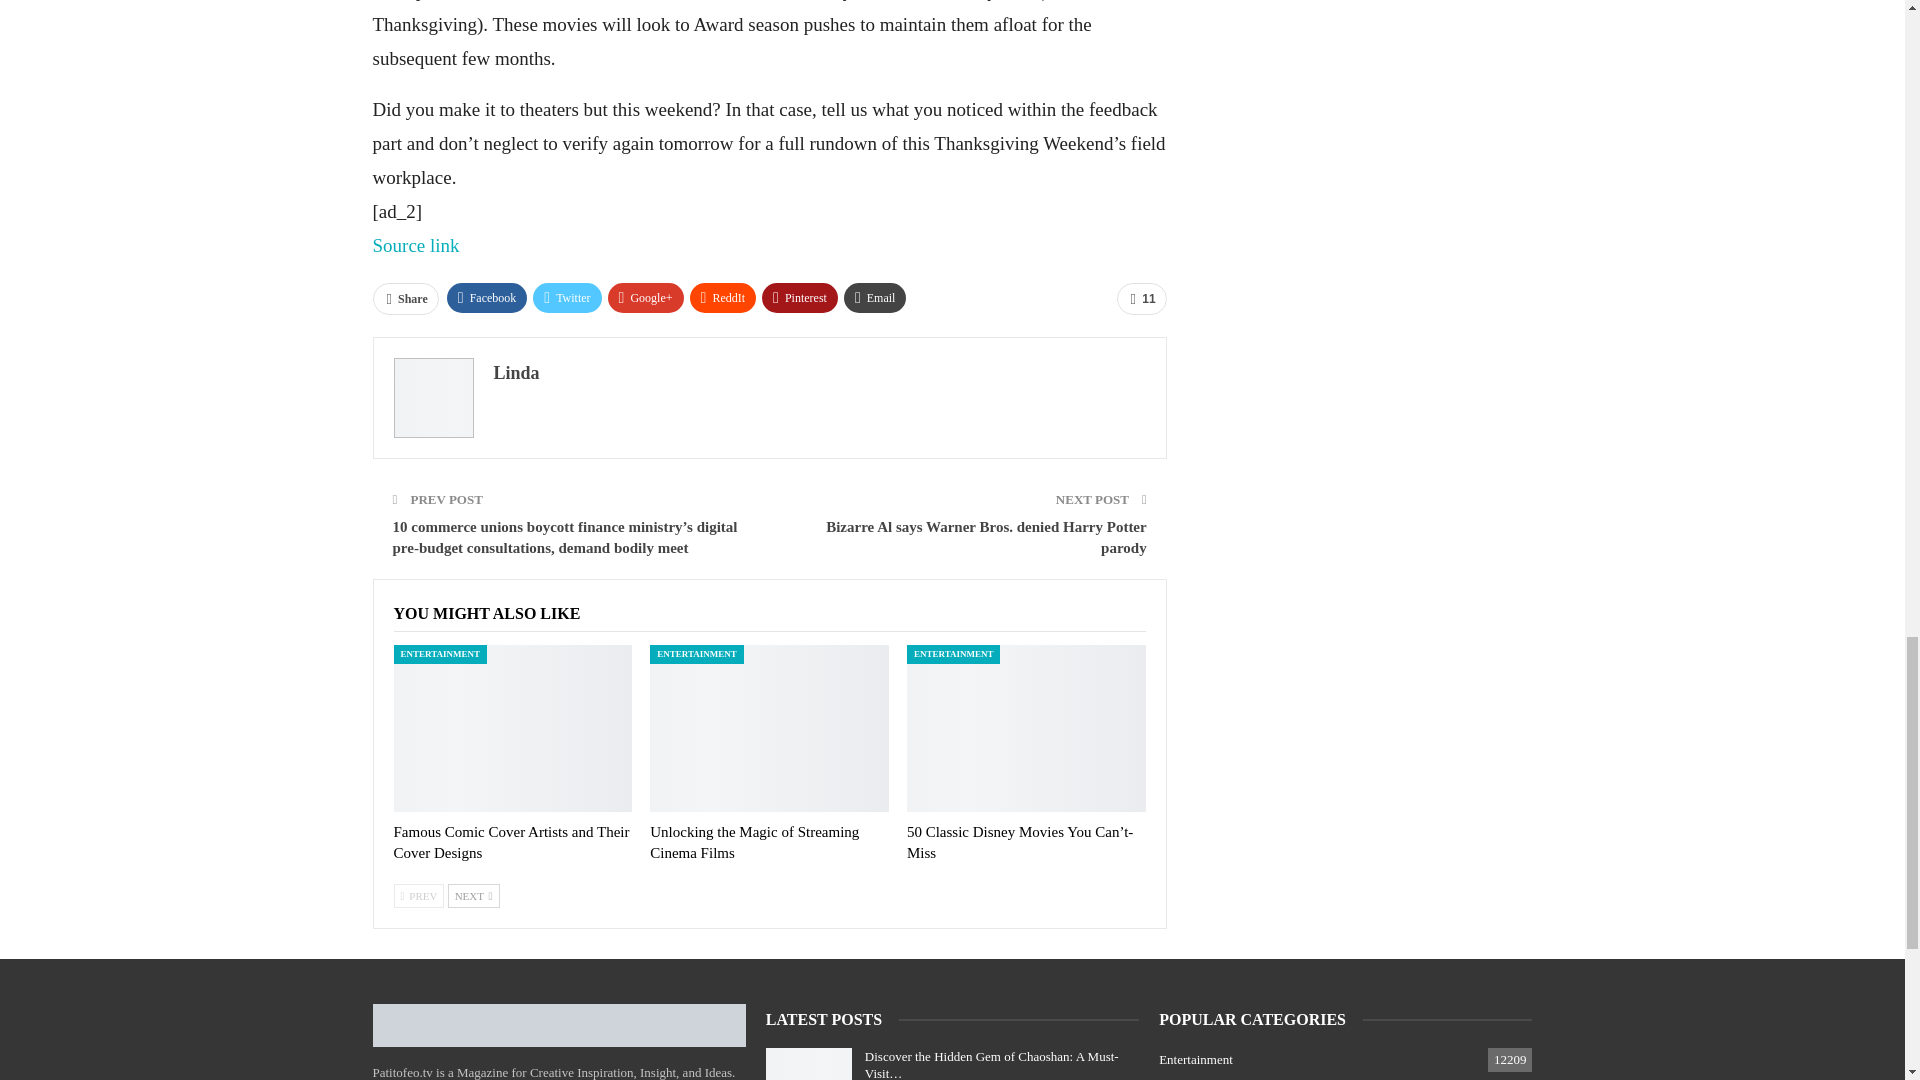 The width and height of the screenshot is (1920, 1080). Describe the element at coordinates (769, 728) in the screenshot. I see `Unlocking the Magic of Streaming Cinema Films` at that location.